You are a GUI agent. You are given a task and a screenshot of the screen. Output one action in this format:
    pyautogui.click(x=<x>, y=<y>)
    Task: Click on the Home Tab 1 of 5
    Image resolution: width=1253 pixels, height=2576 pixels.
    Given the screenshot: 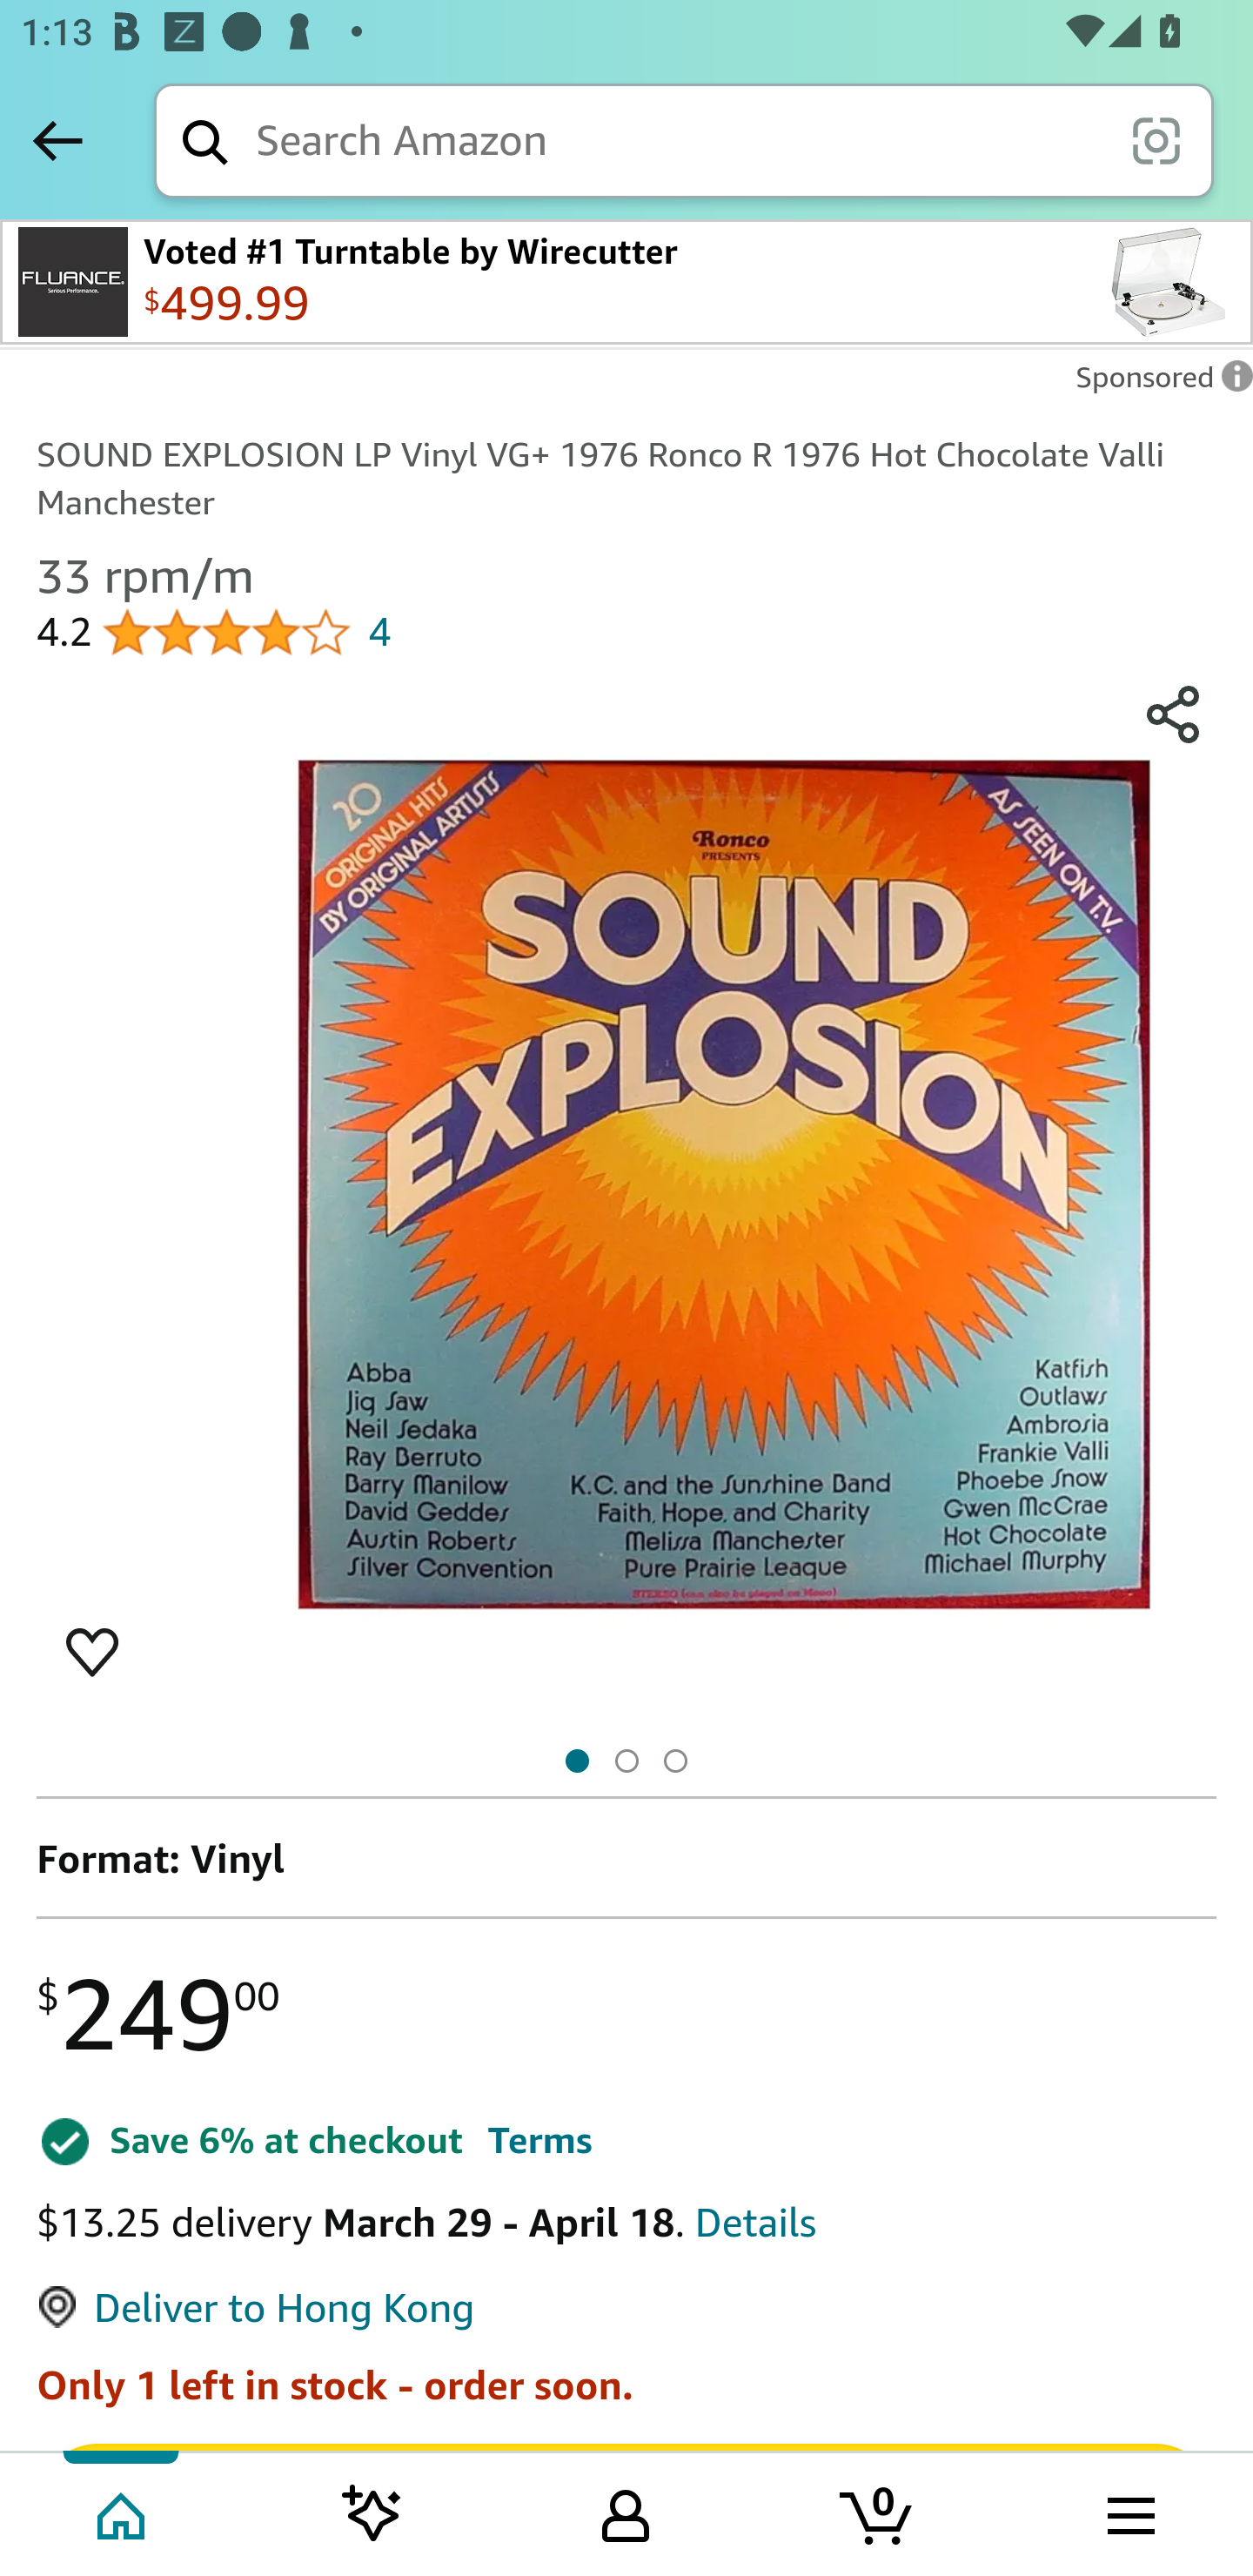 What is the action you would take?
    pyautogui.click(x=124, y=2512)
    